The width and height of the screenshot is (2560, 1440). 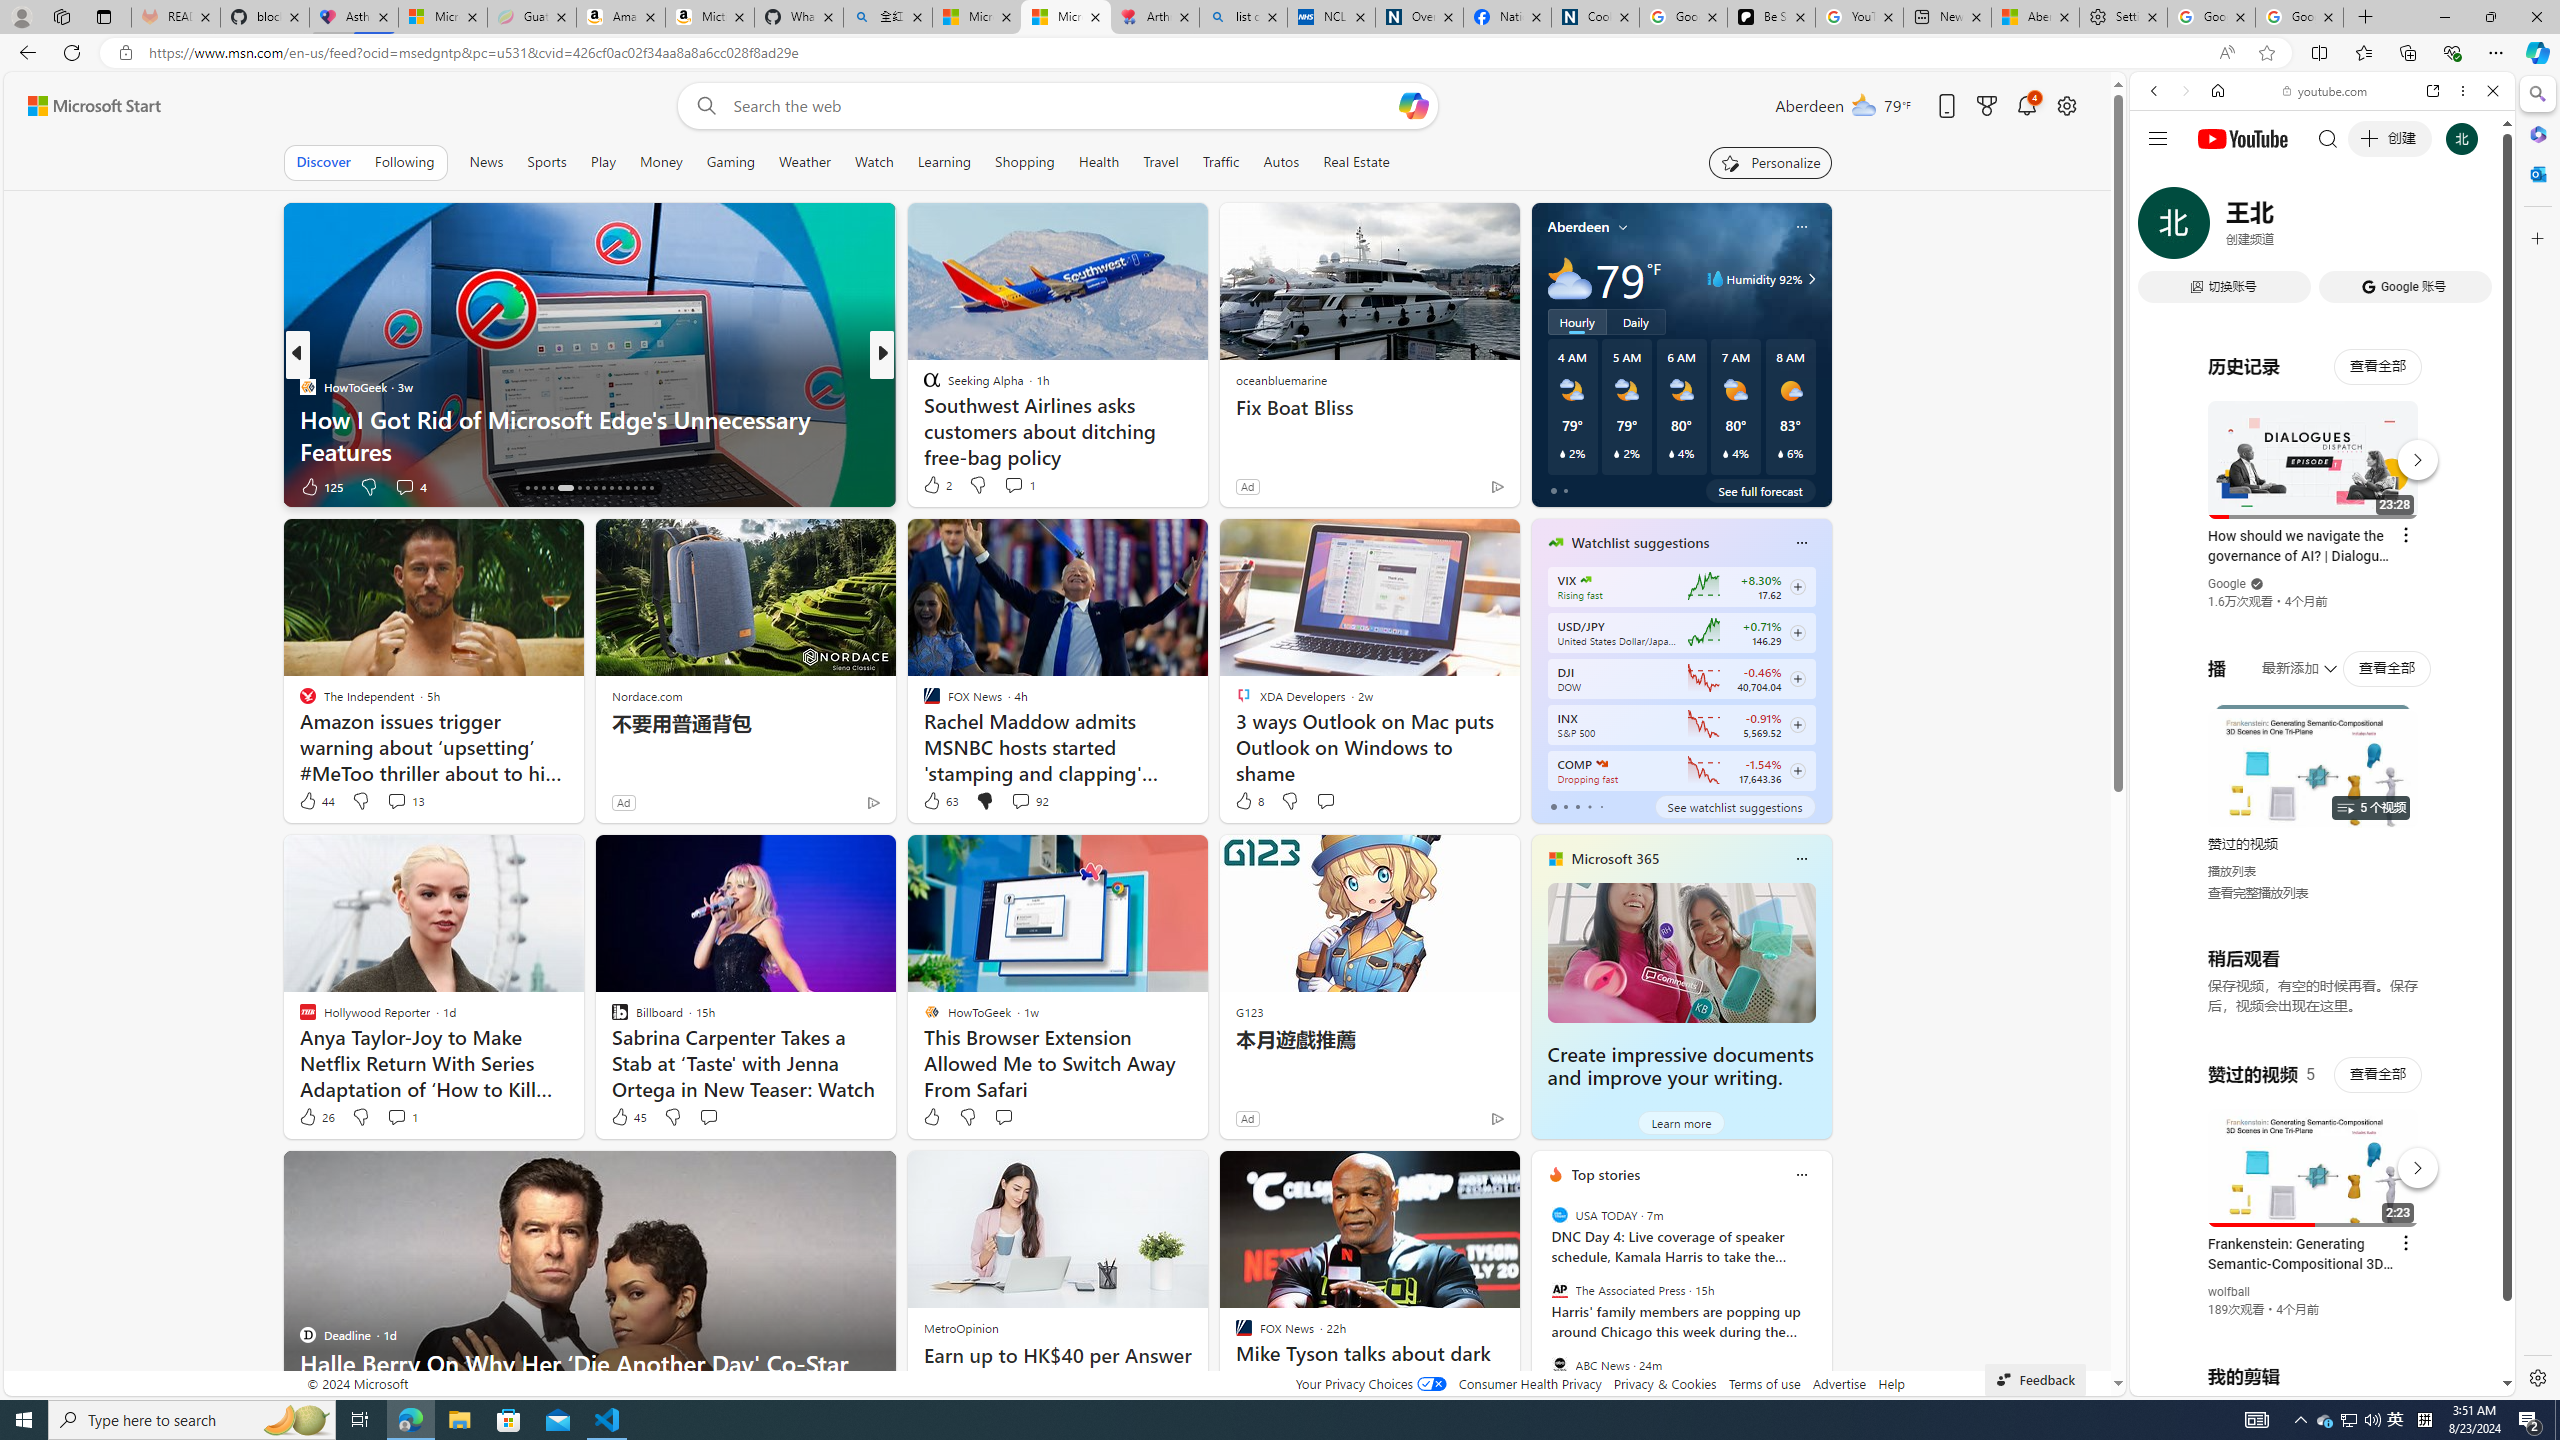 What do you see at coordinates (1586, 580) in the screenshot?
I see `CBOE Market Volatility Index` at bounding box center [1586, 580].